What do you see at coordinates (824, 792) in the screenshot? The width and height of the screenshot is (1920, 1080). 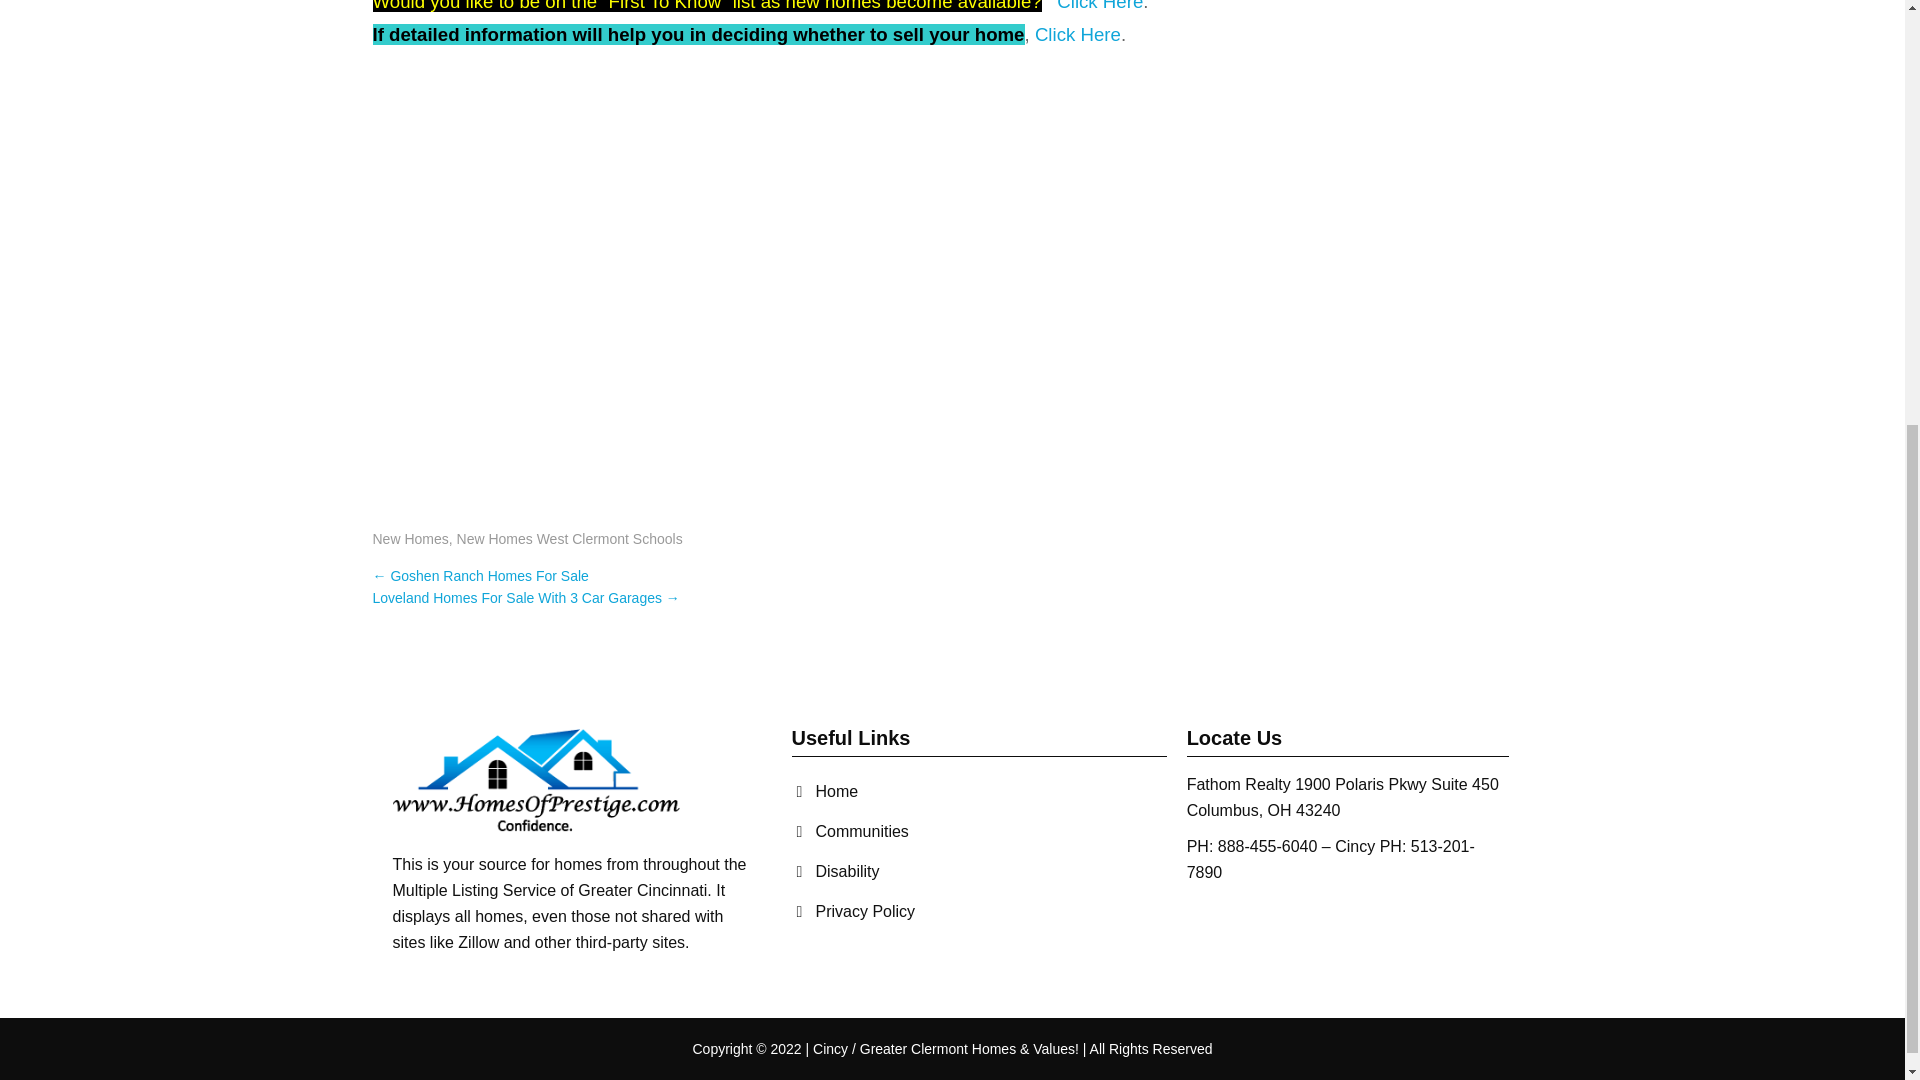 I see `Home` at bounding box center [824, 792].